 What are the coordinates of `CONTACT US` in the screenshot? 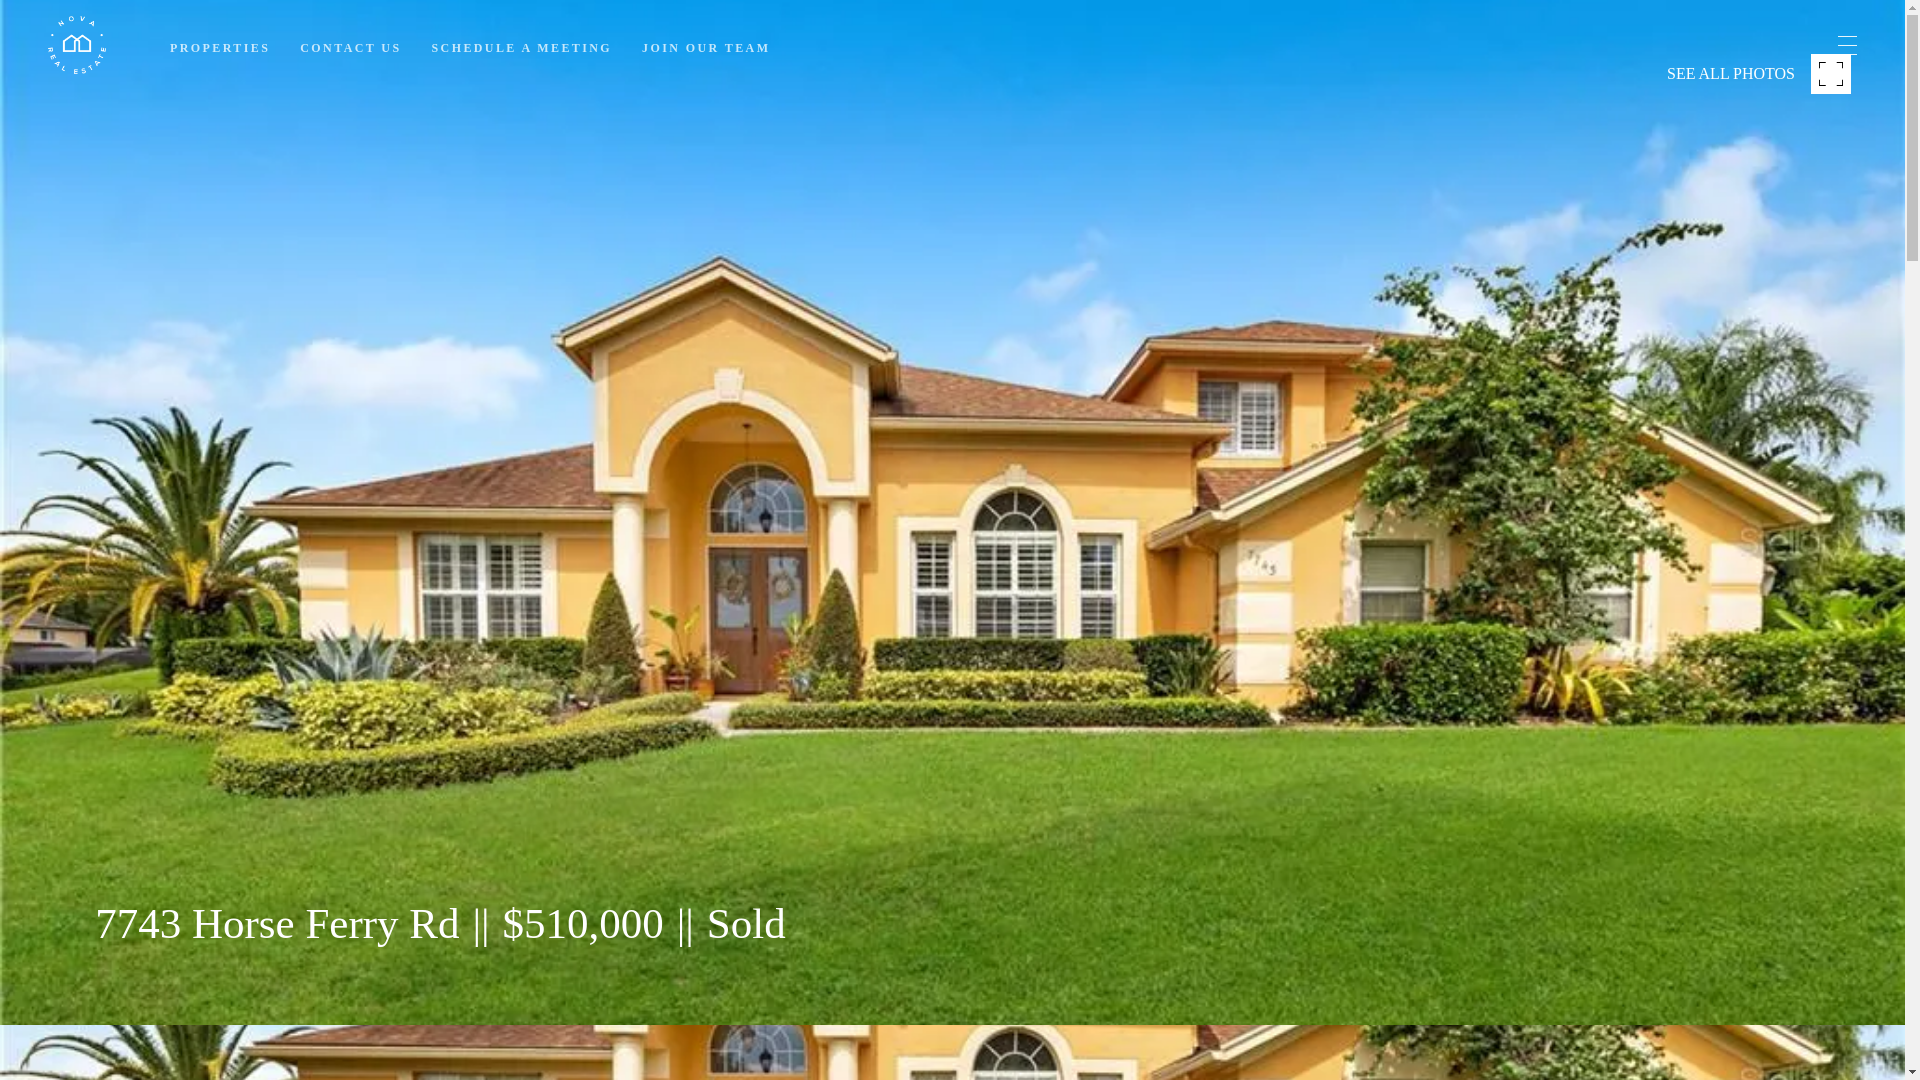 It's located at (350, 48).